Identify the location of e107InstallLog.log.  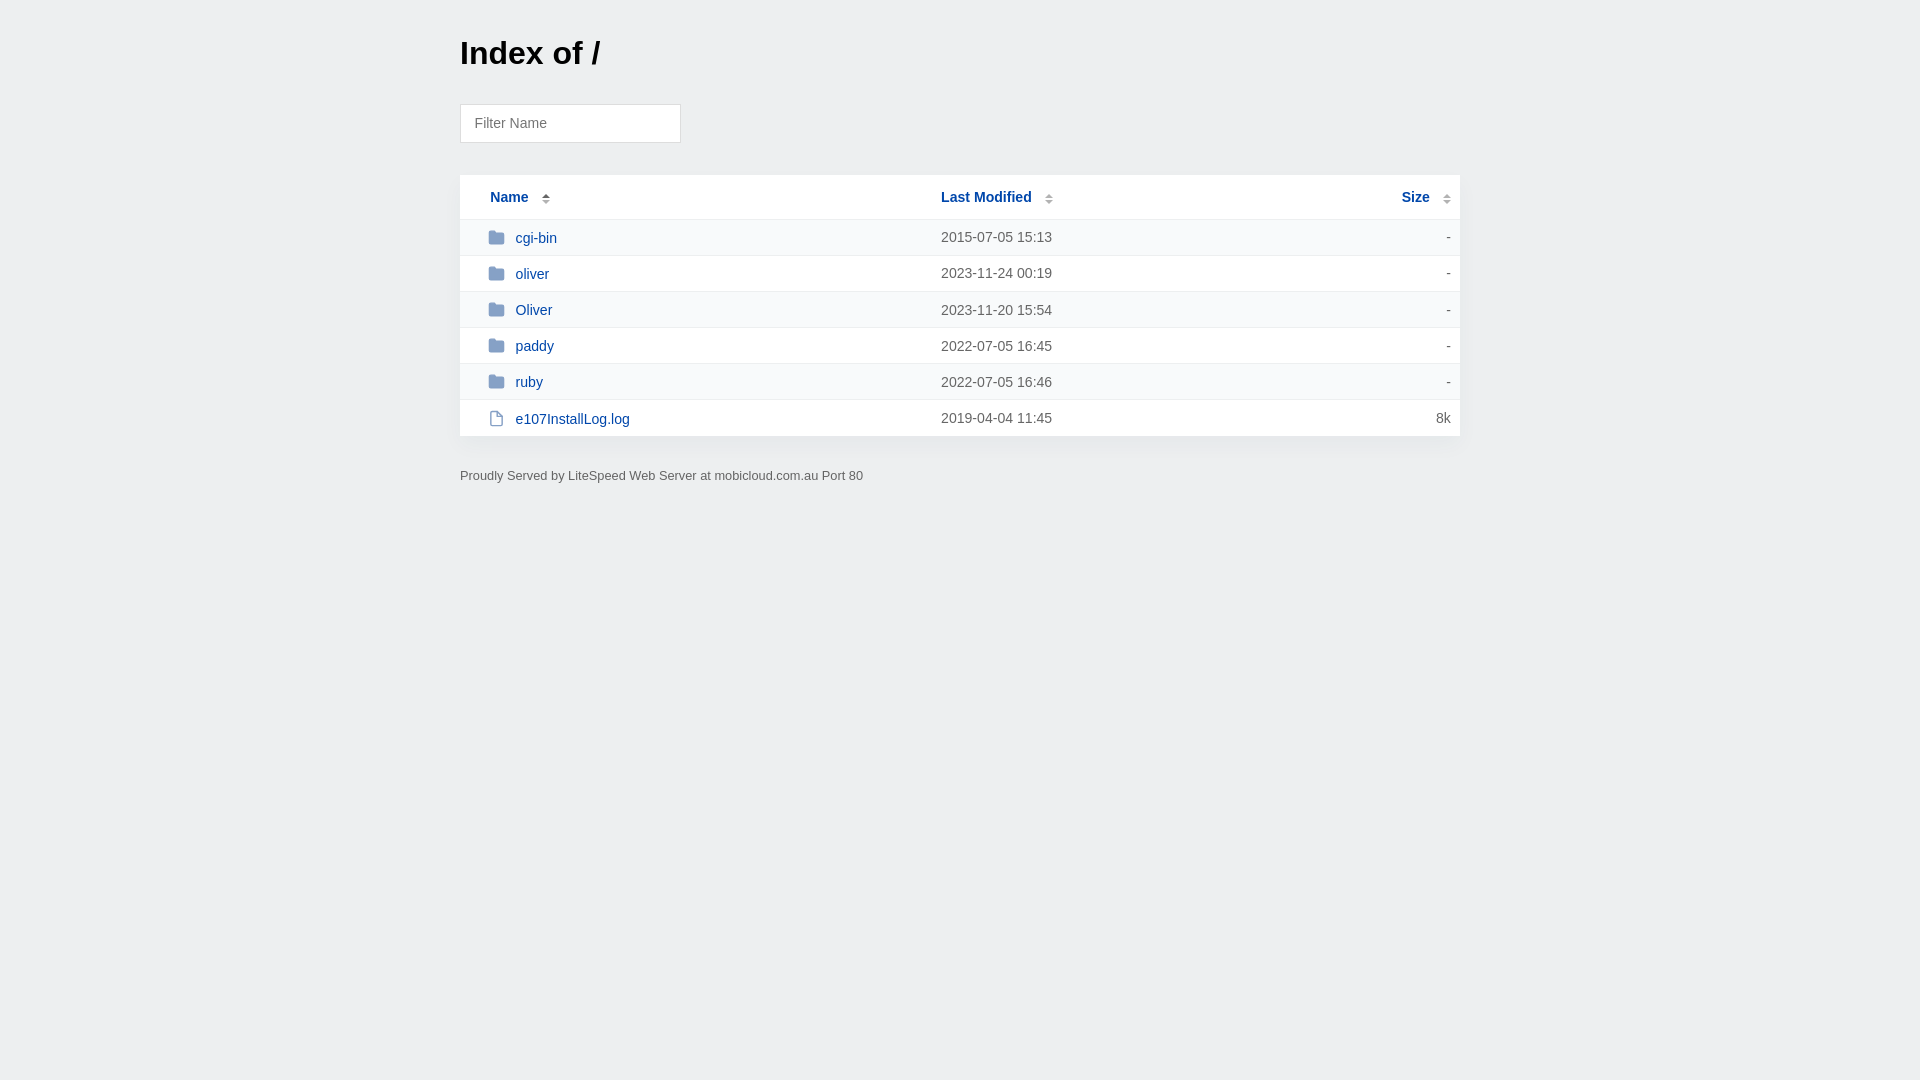
(706, 418).